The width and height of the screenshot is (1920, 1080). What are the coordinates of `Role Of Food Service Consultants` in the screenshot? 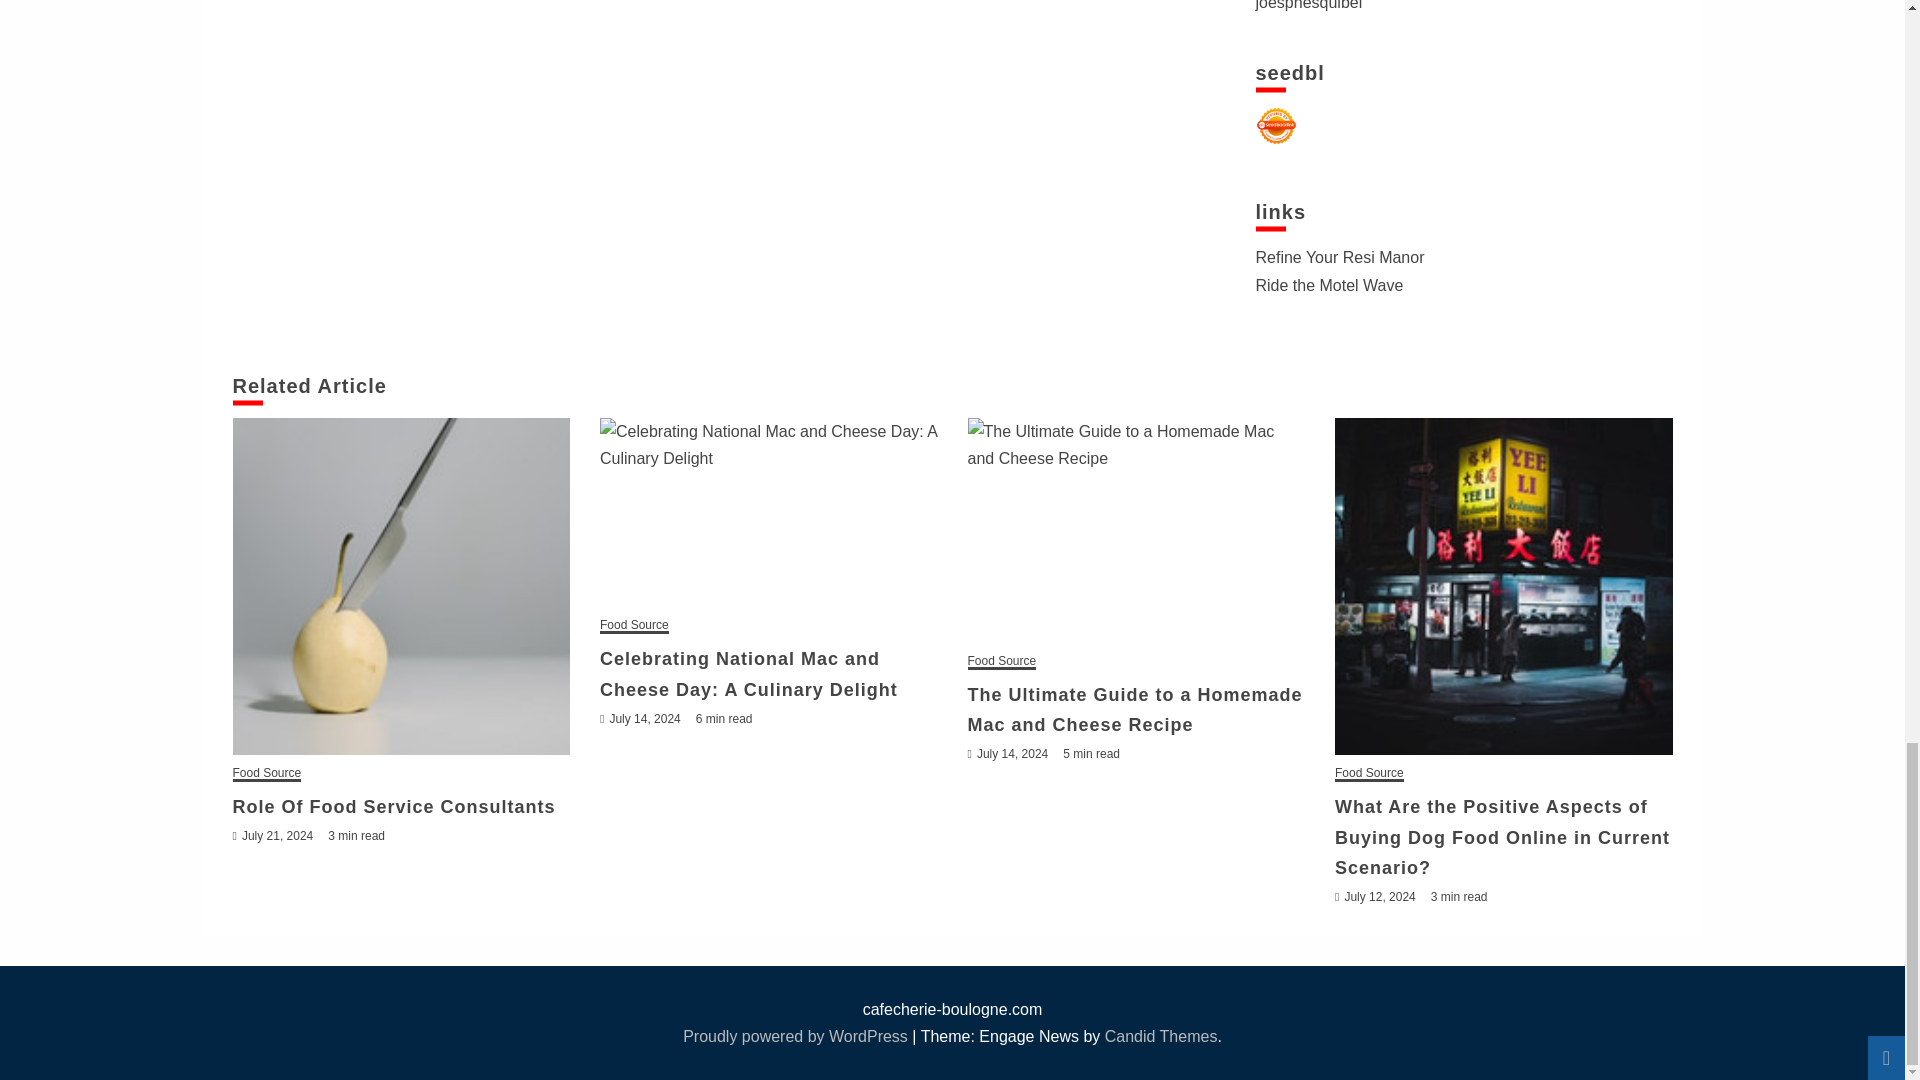 It's located at (401, 586).